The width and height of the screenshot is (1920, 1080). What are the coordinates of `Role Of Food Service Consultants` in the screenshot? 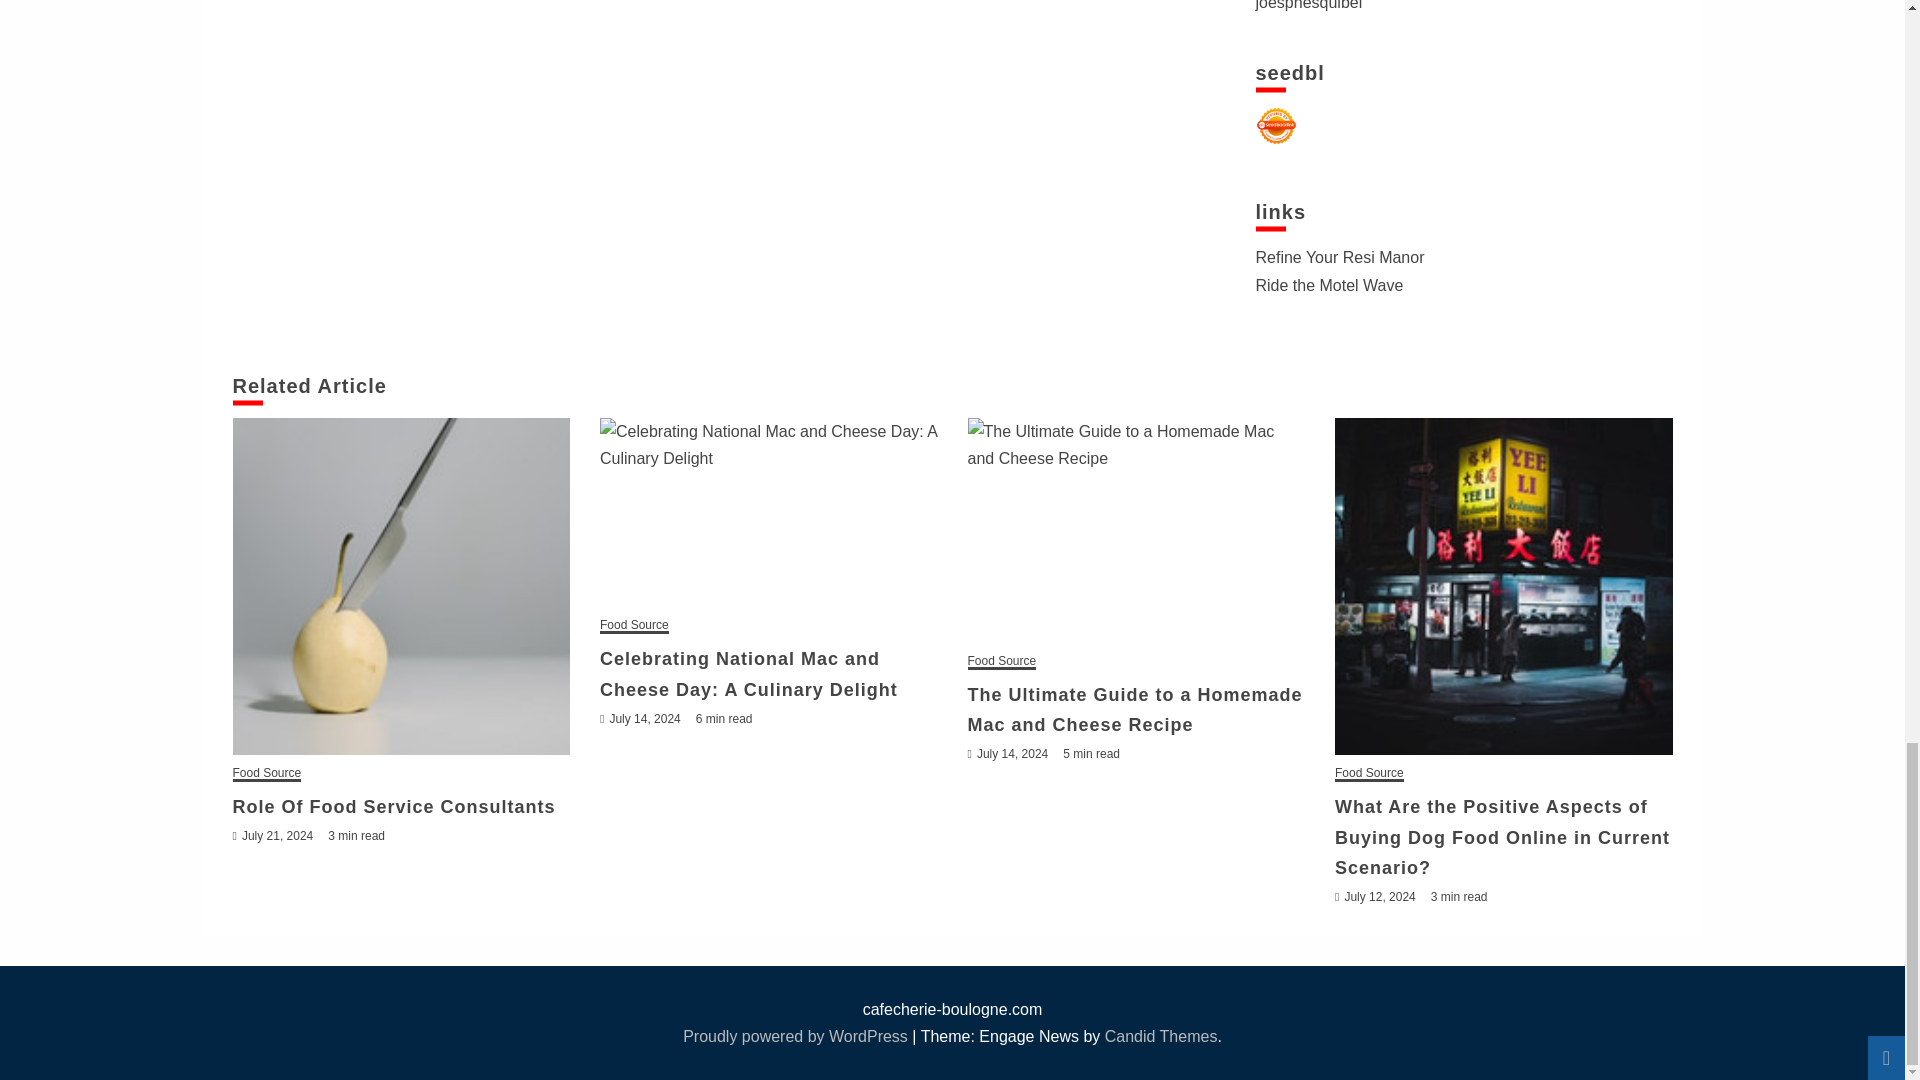 It's located at (401, 586).